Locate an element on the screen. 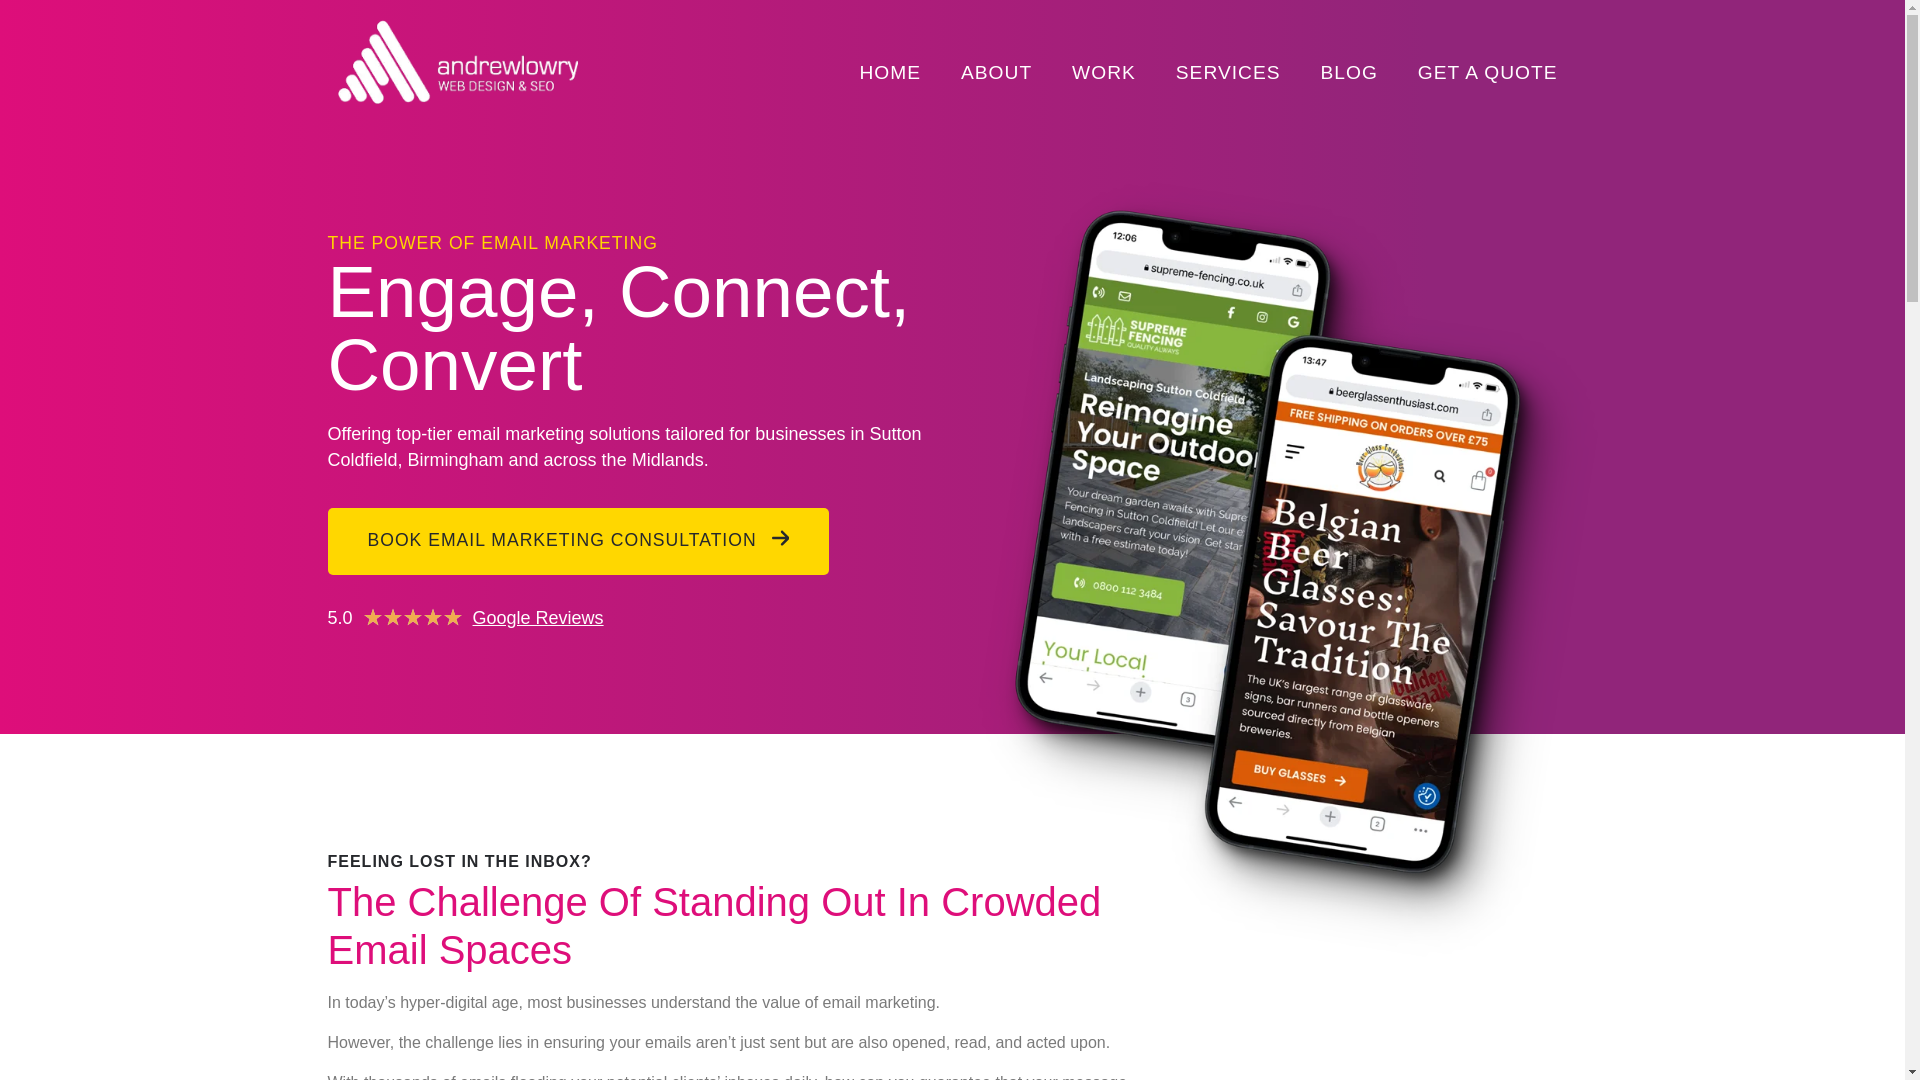 Image resolution: width=1920 pixels, height=1080 pixels. BOOK EMAIL MARKETING CONSULTATION is located at coordinates (578, 541).